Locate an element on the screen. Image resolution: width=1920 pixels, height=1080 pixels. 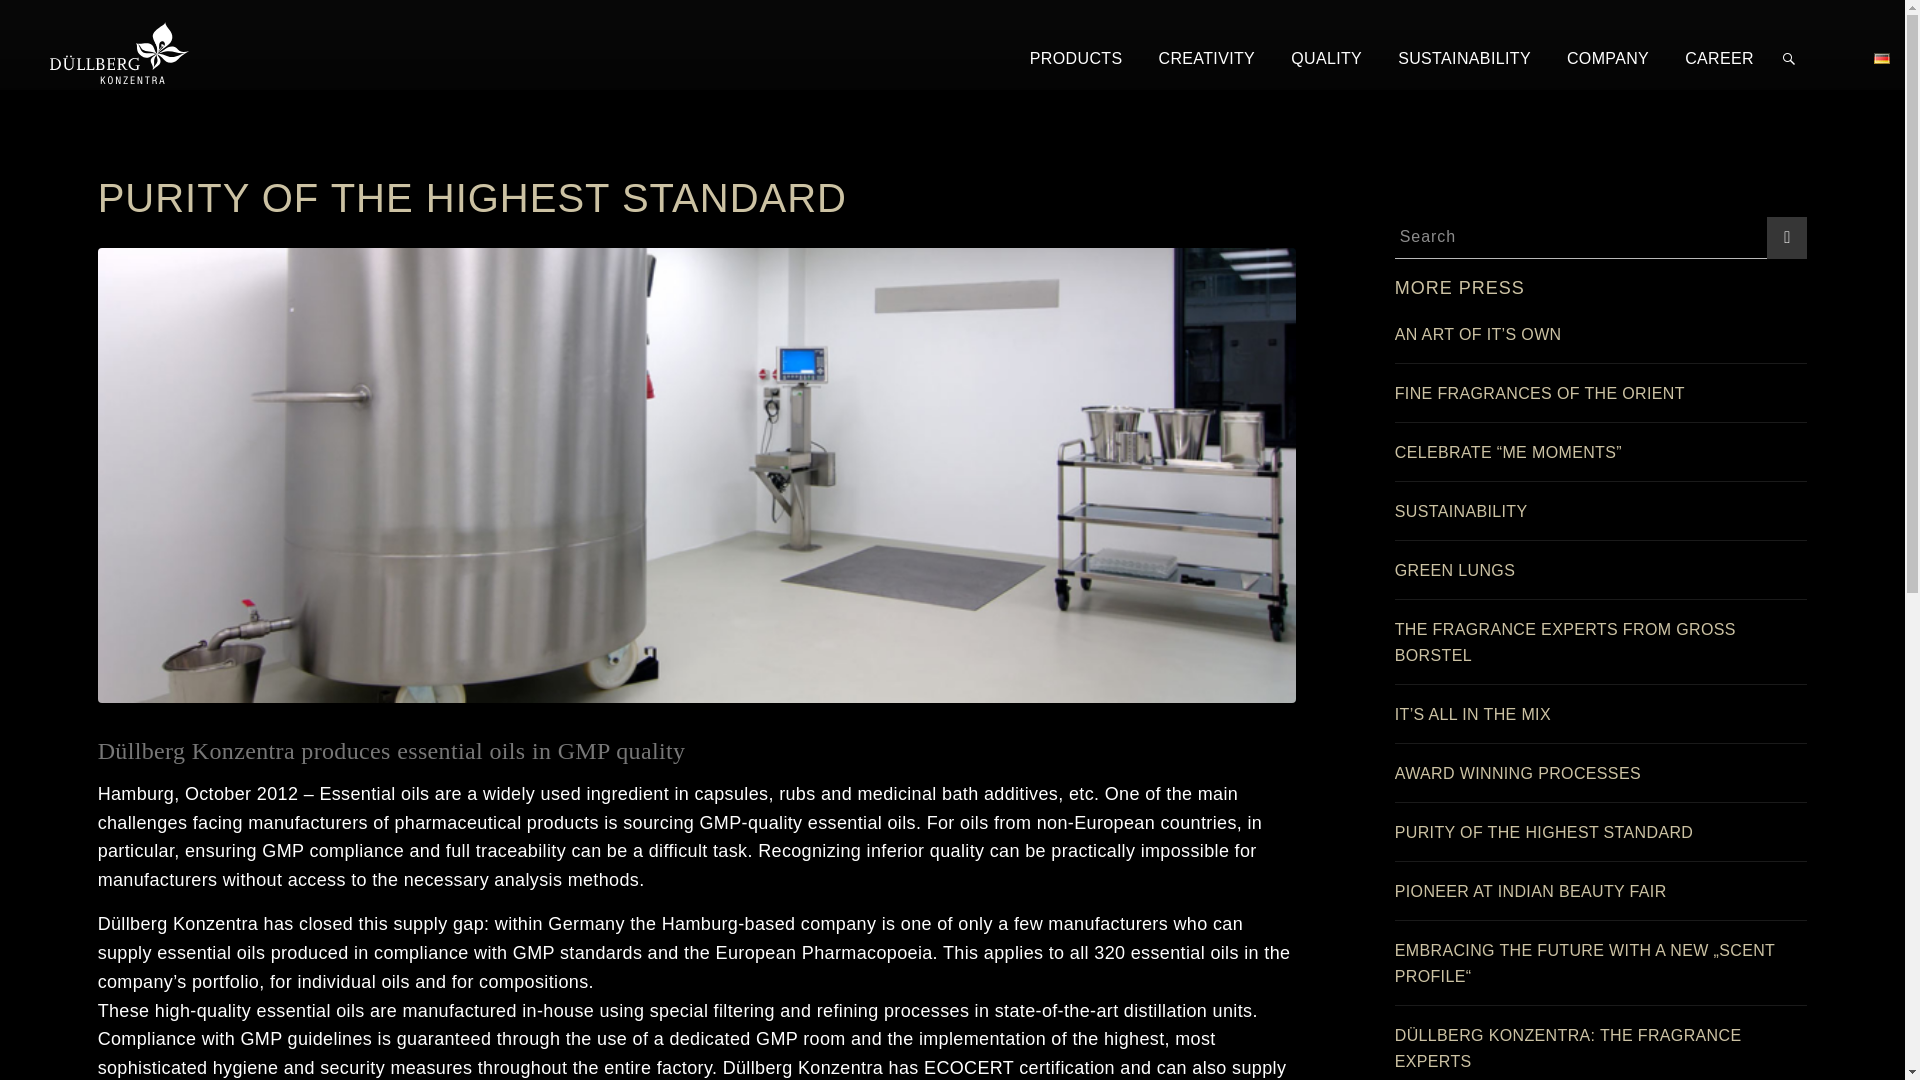
QUALITY is located at coordinates (1329, 58).